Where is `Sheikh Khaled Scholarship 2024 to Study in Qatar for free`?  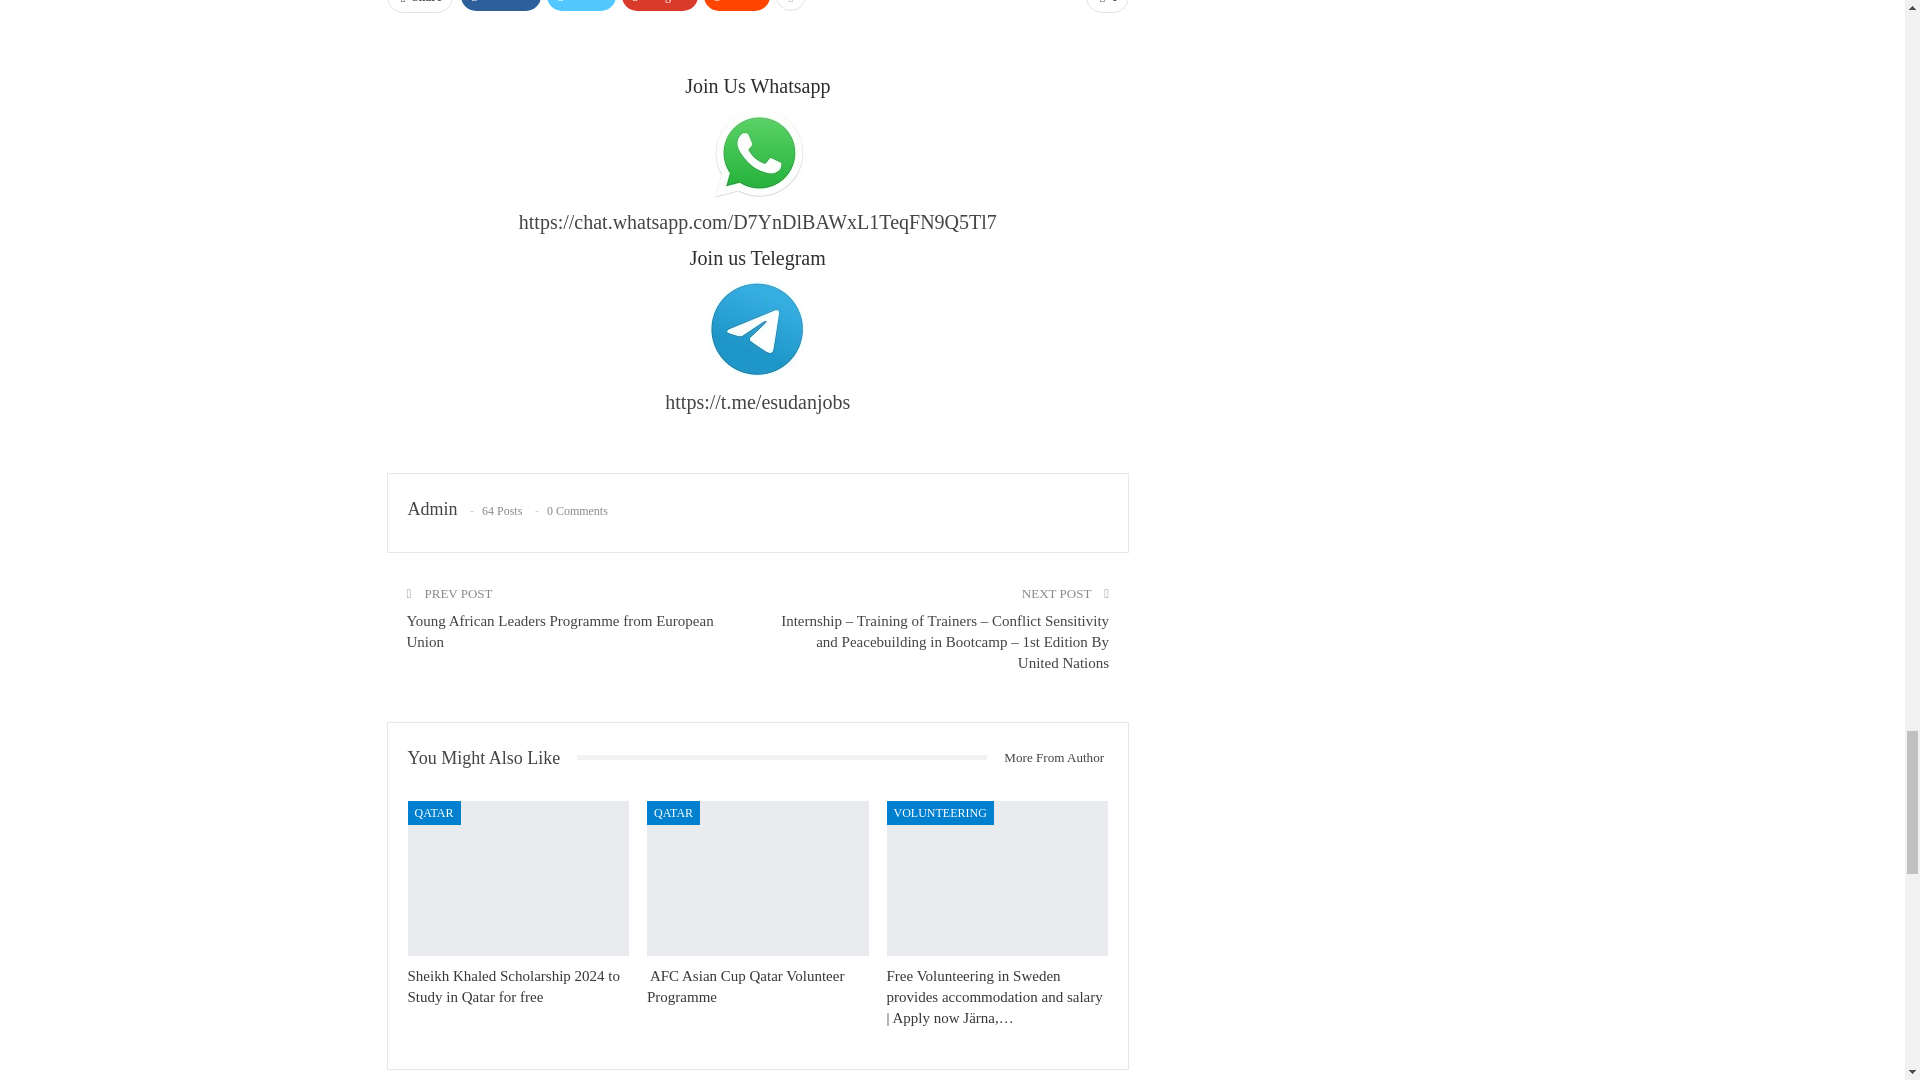 Sheikh Khaled Scholarship 2024 to Study in Qatar for free is located at coordinates (514, 986).